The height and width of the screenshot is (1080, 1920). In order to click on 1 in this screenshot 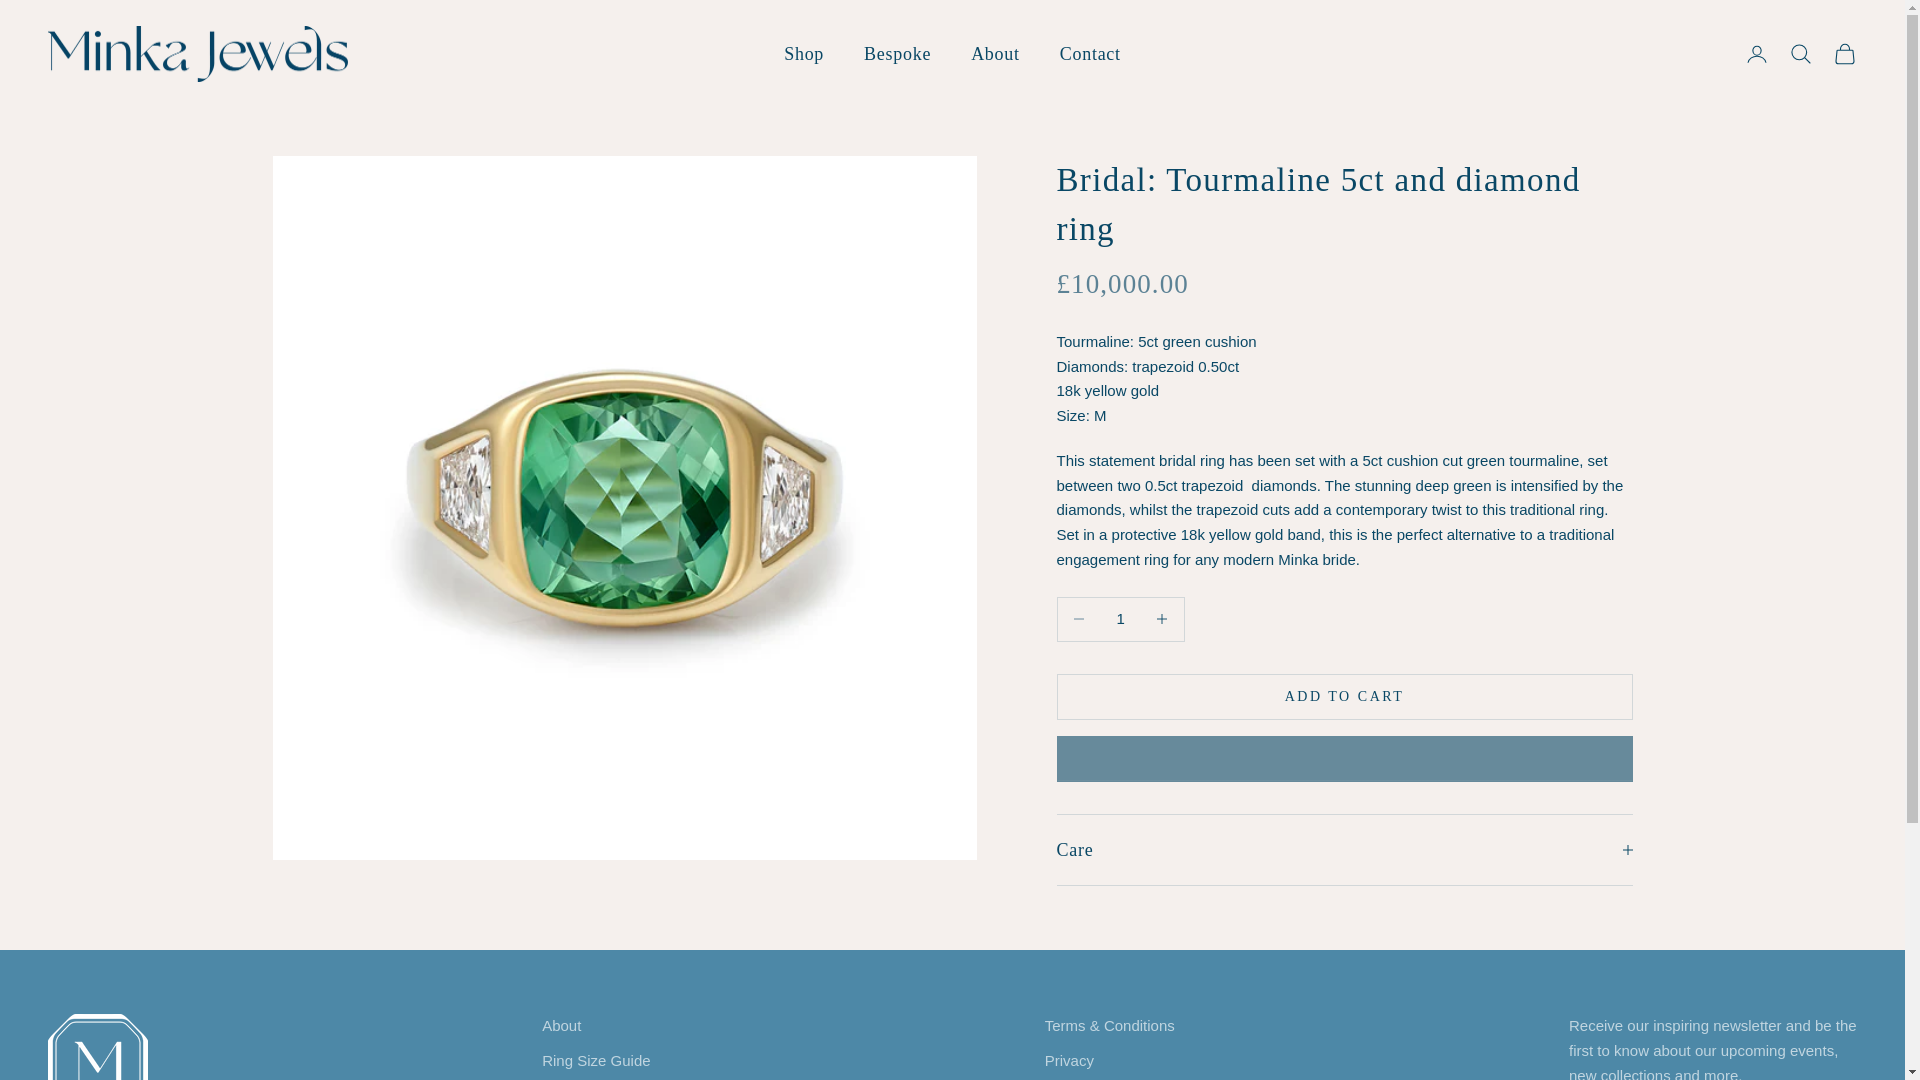, I will do `click(1120, 620)`.